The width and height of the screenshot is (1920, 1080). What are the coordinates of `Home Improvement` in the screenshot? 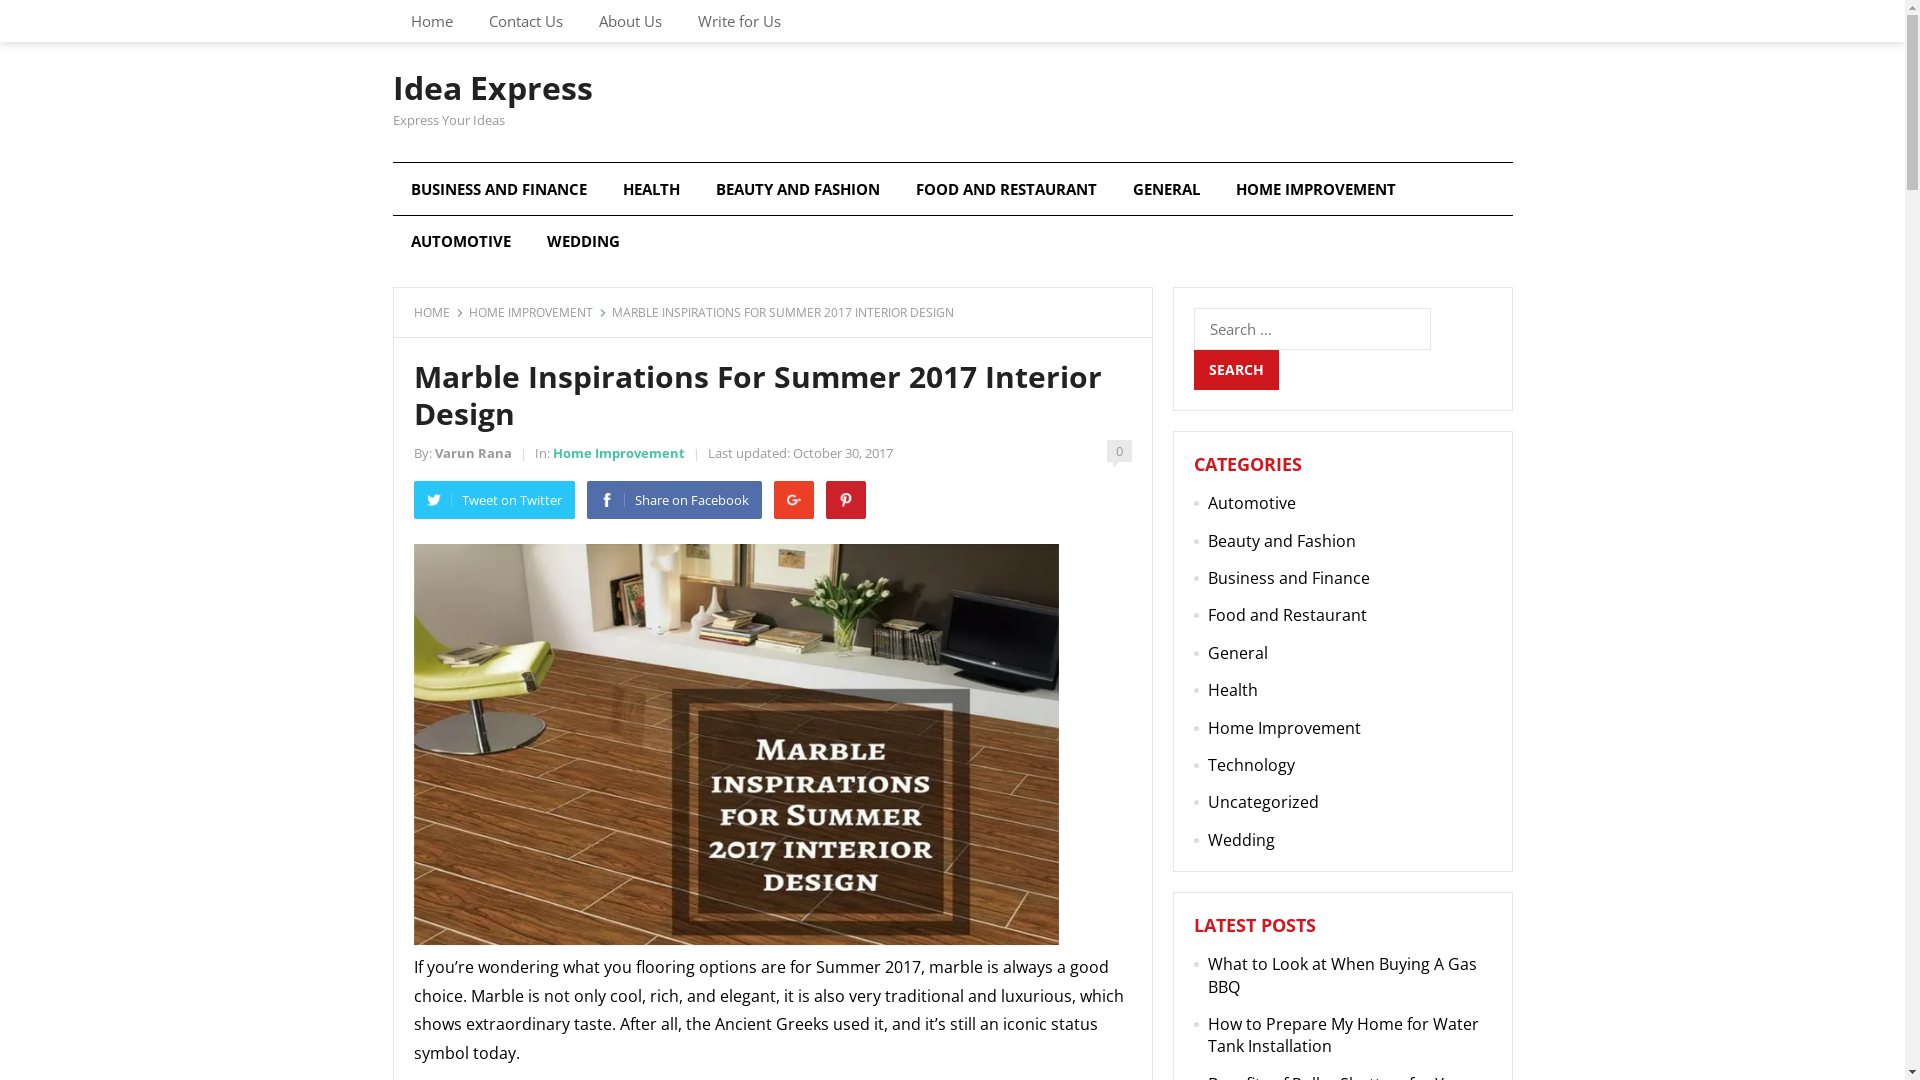 It's located at (1284, 728).